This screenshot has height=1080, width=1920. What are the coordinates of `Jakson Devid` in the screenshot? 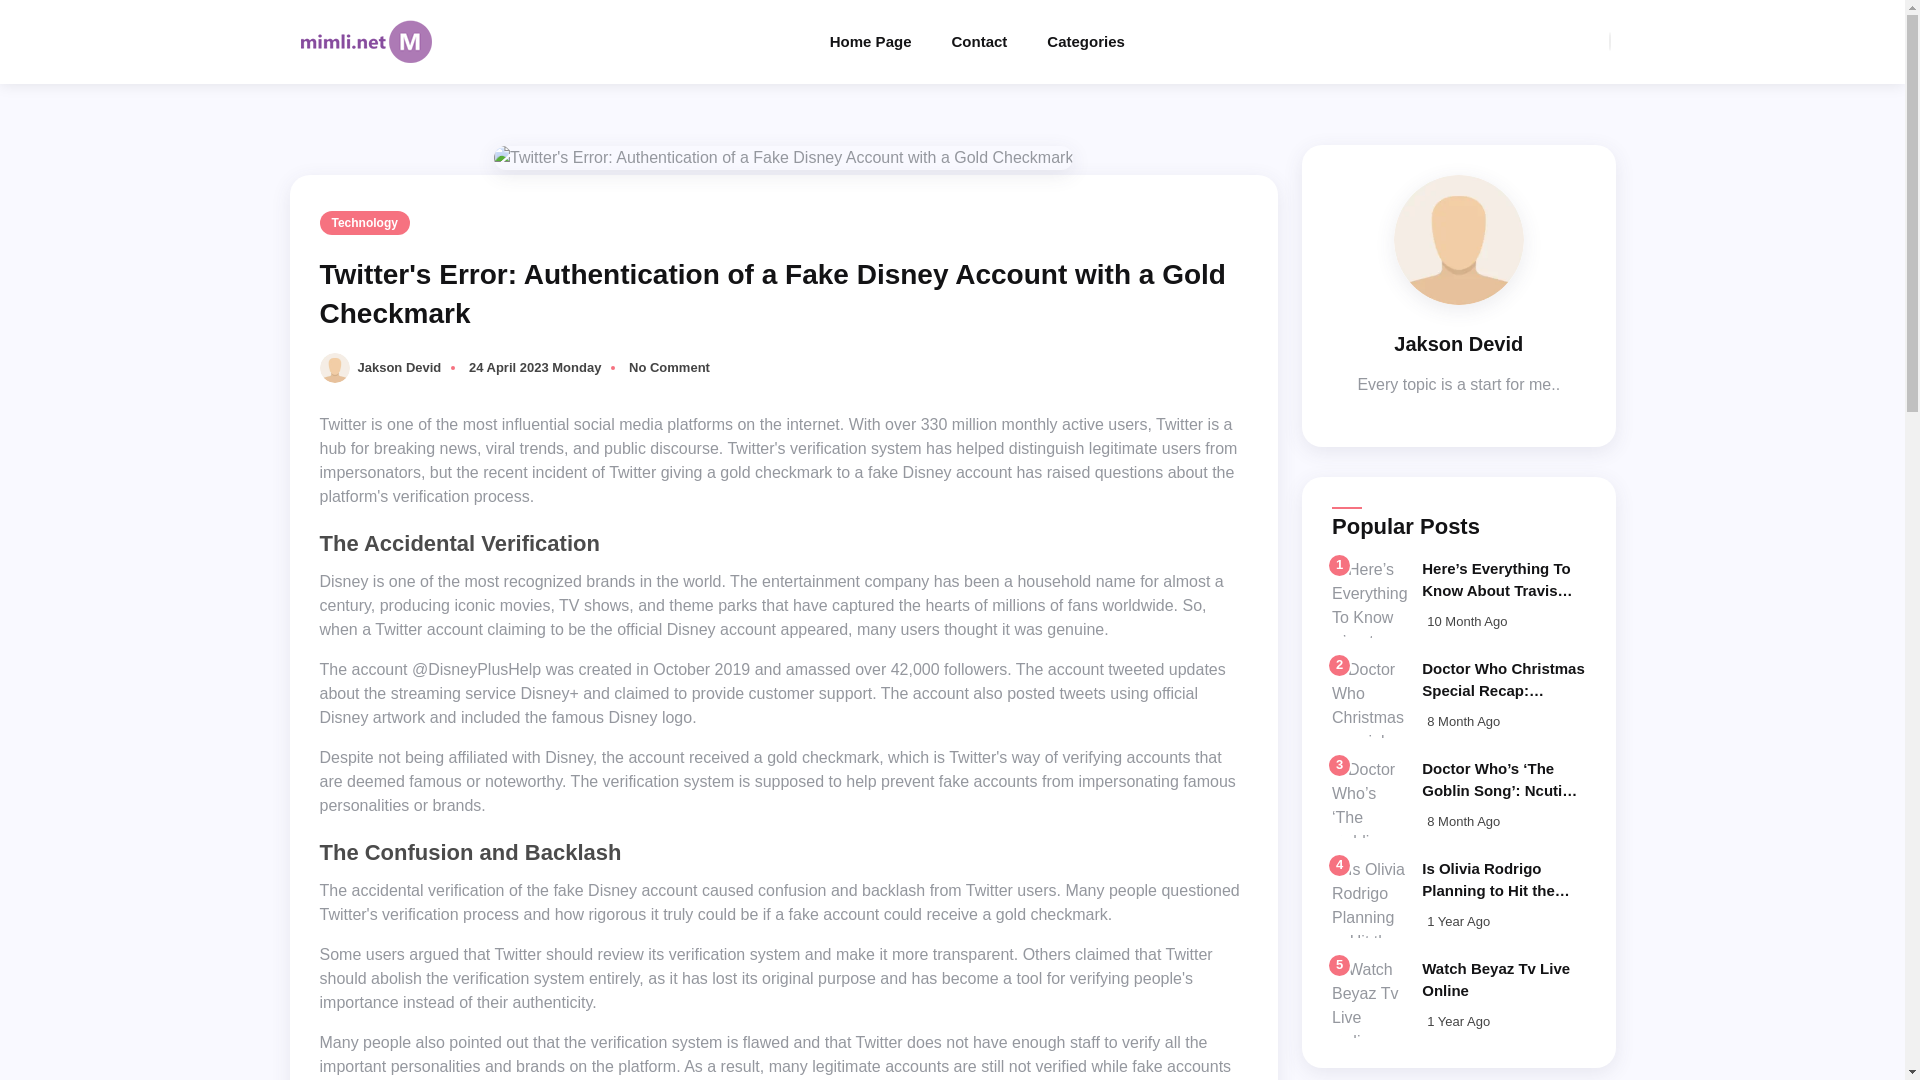 It's located at (1458, 238).